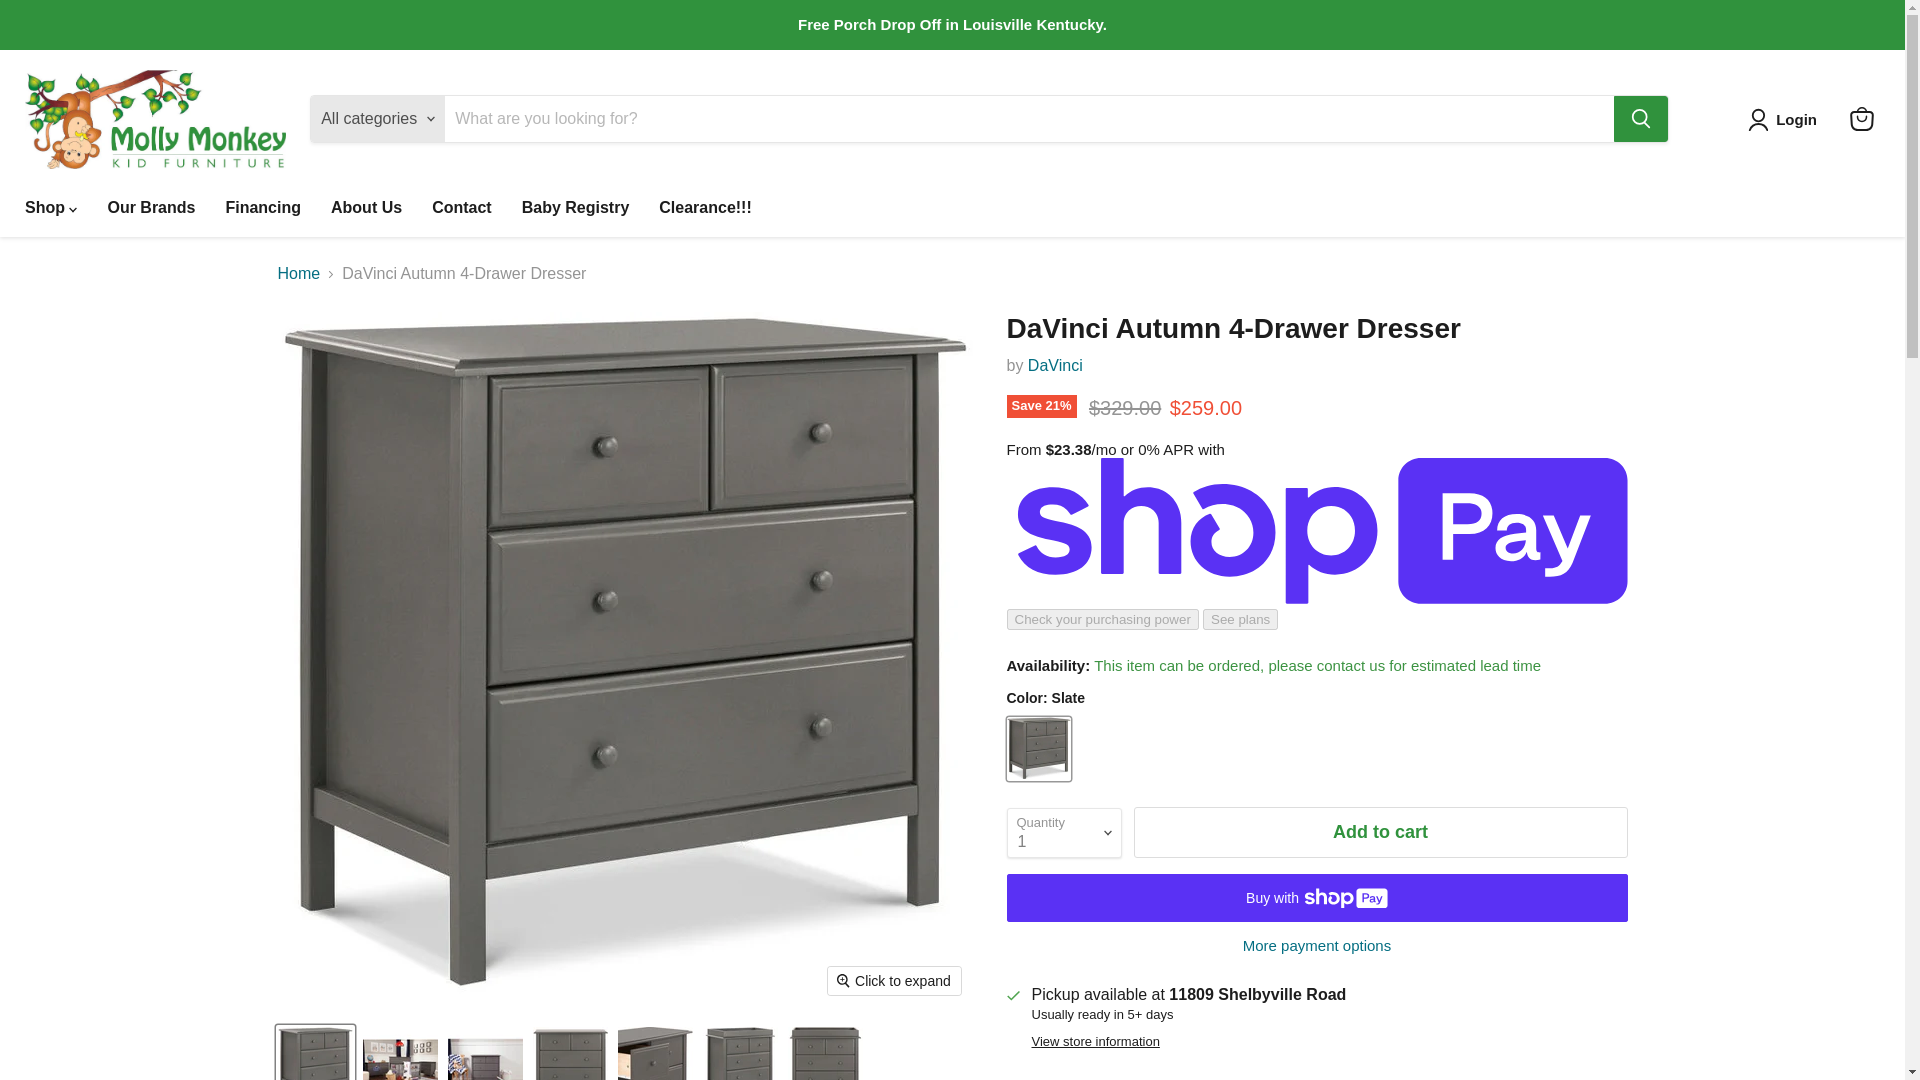 The image size is (1920, 1080). What do you see at coordinates (1054, 365) in the screenshot?
I see `DaVinci` at bounding box center [1054, 365].